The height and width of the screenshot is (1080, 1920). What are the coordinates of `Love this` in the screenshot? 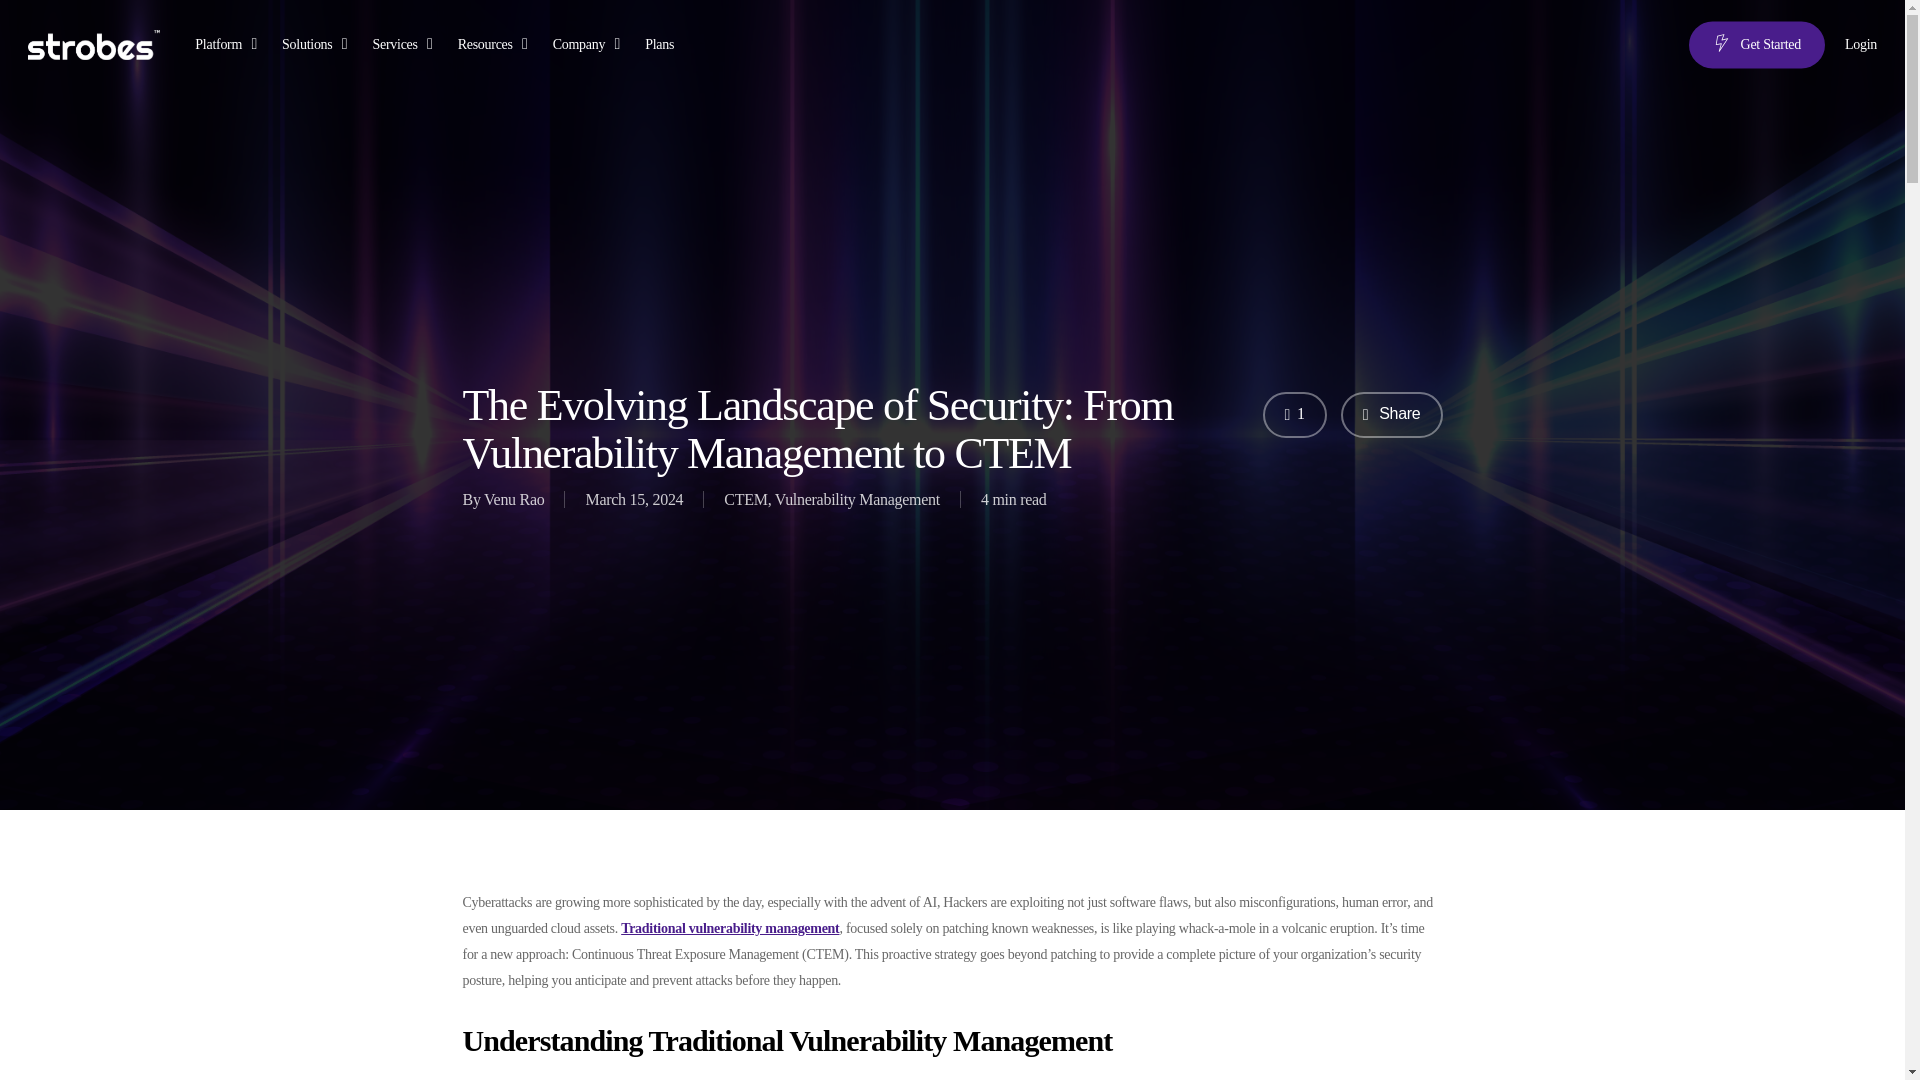 It's located at (1294, 415).